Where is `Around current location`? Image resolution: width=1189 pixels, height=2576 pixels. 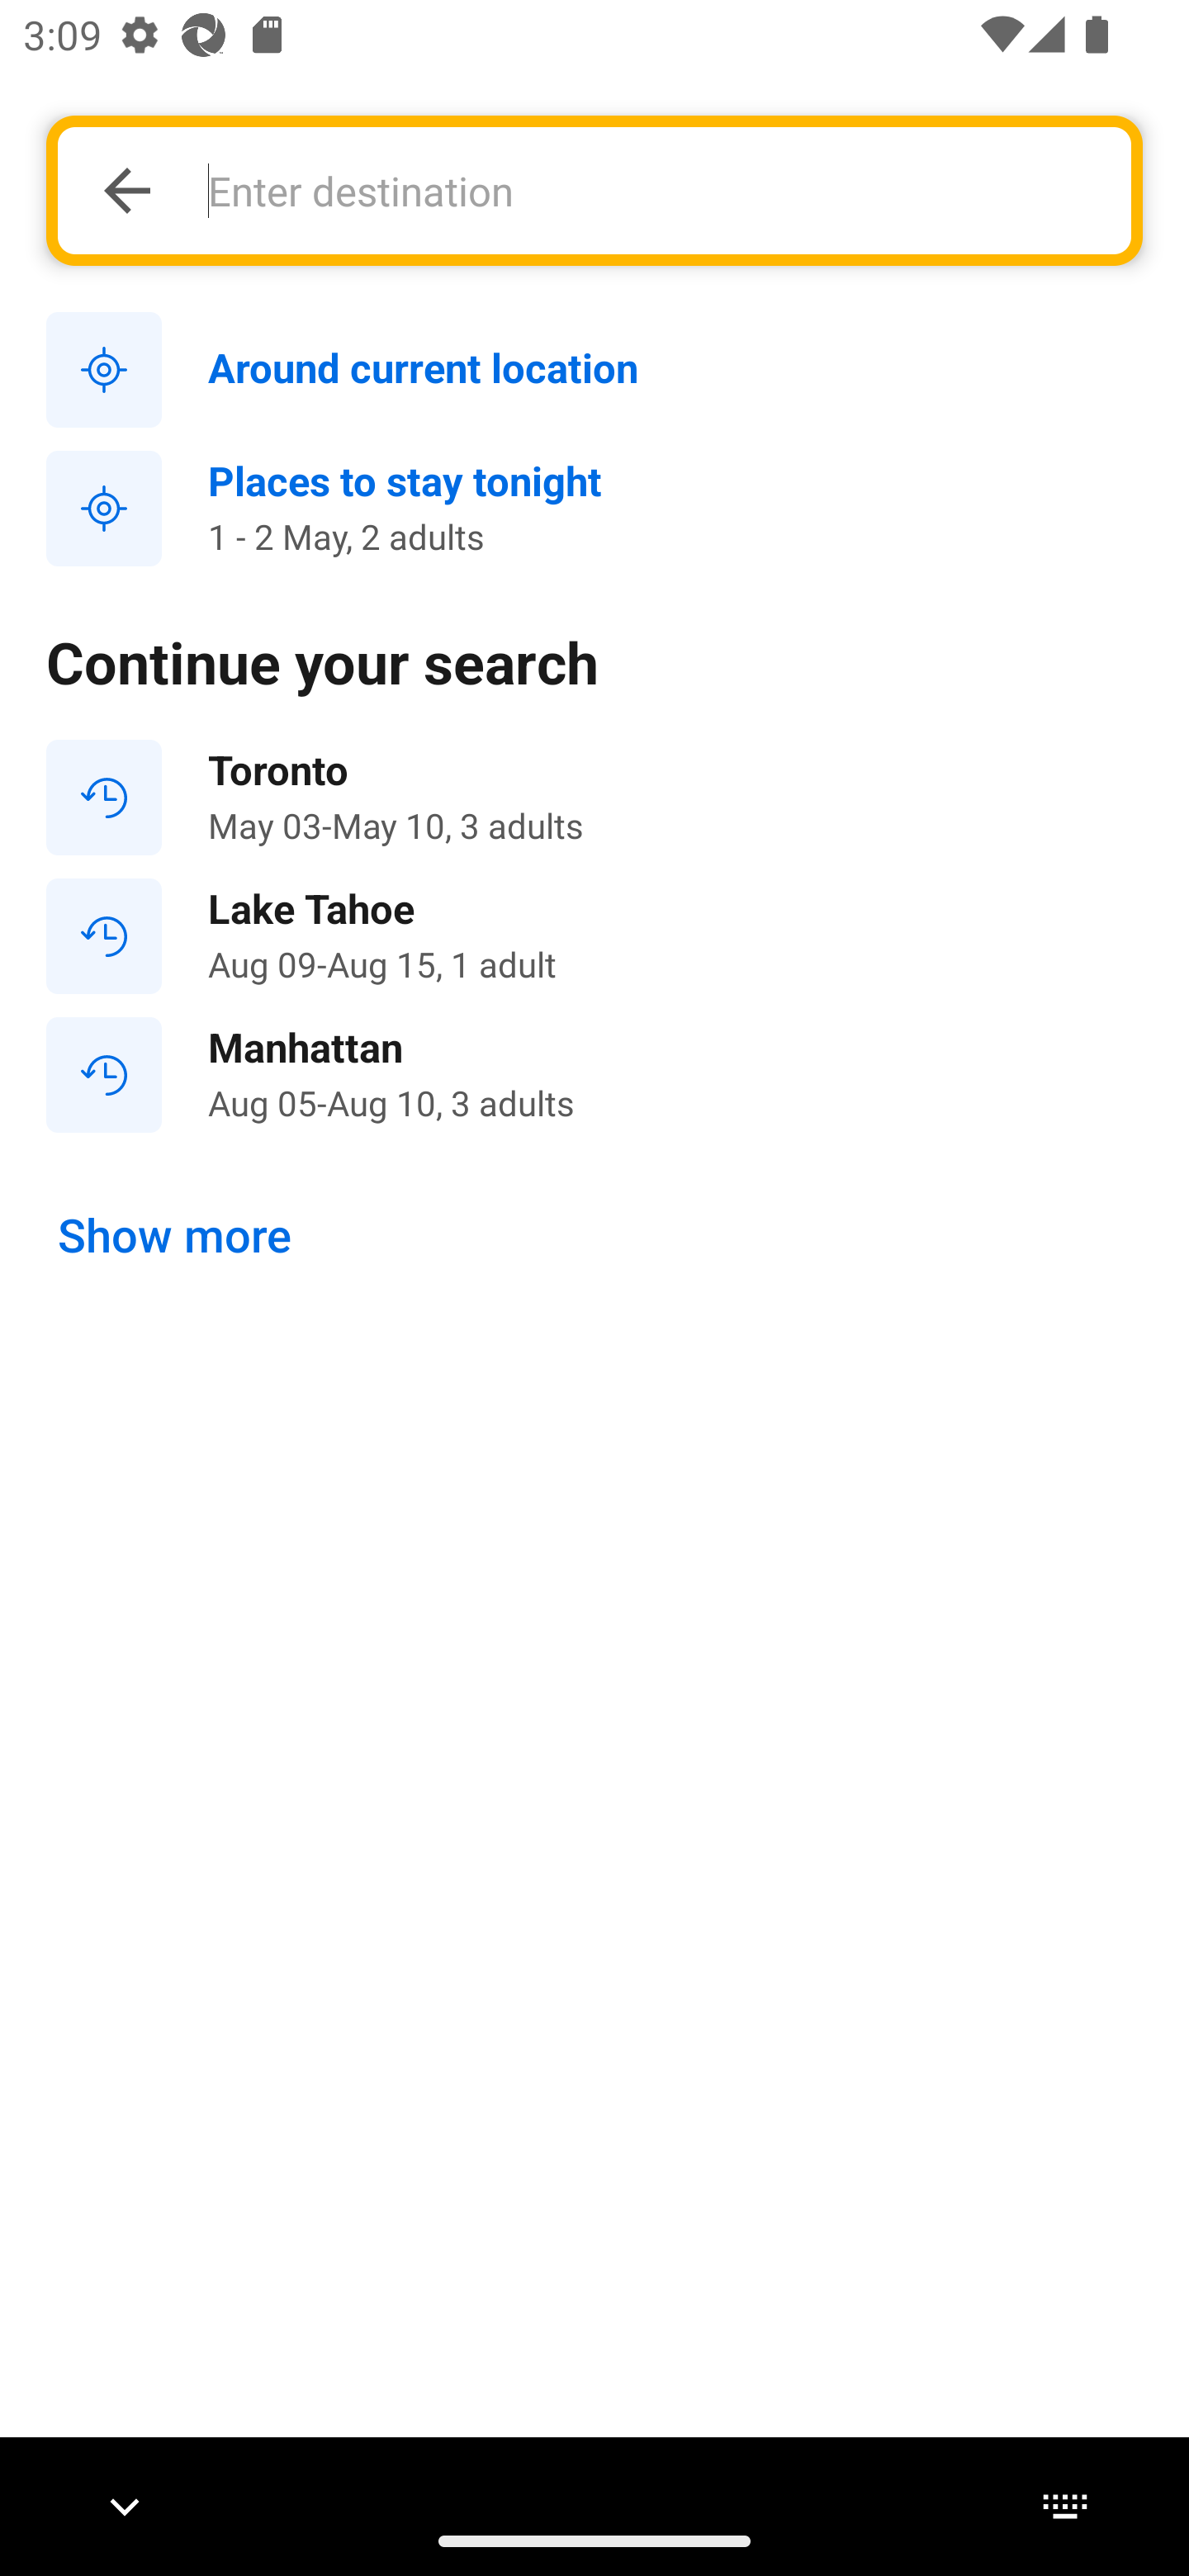 Around current location is located at coordinates (594, 371).